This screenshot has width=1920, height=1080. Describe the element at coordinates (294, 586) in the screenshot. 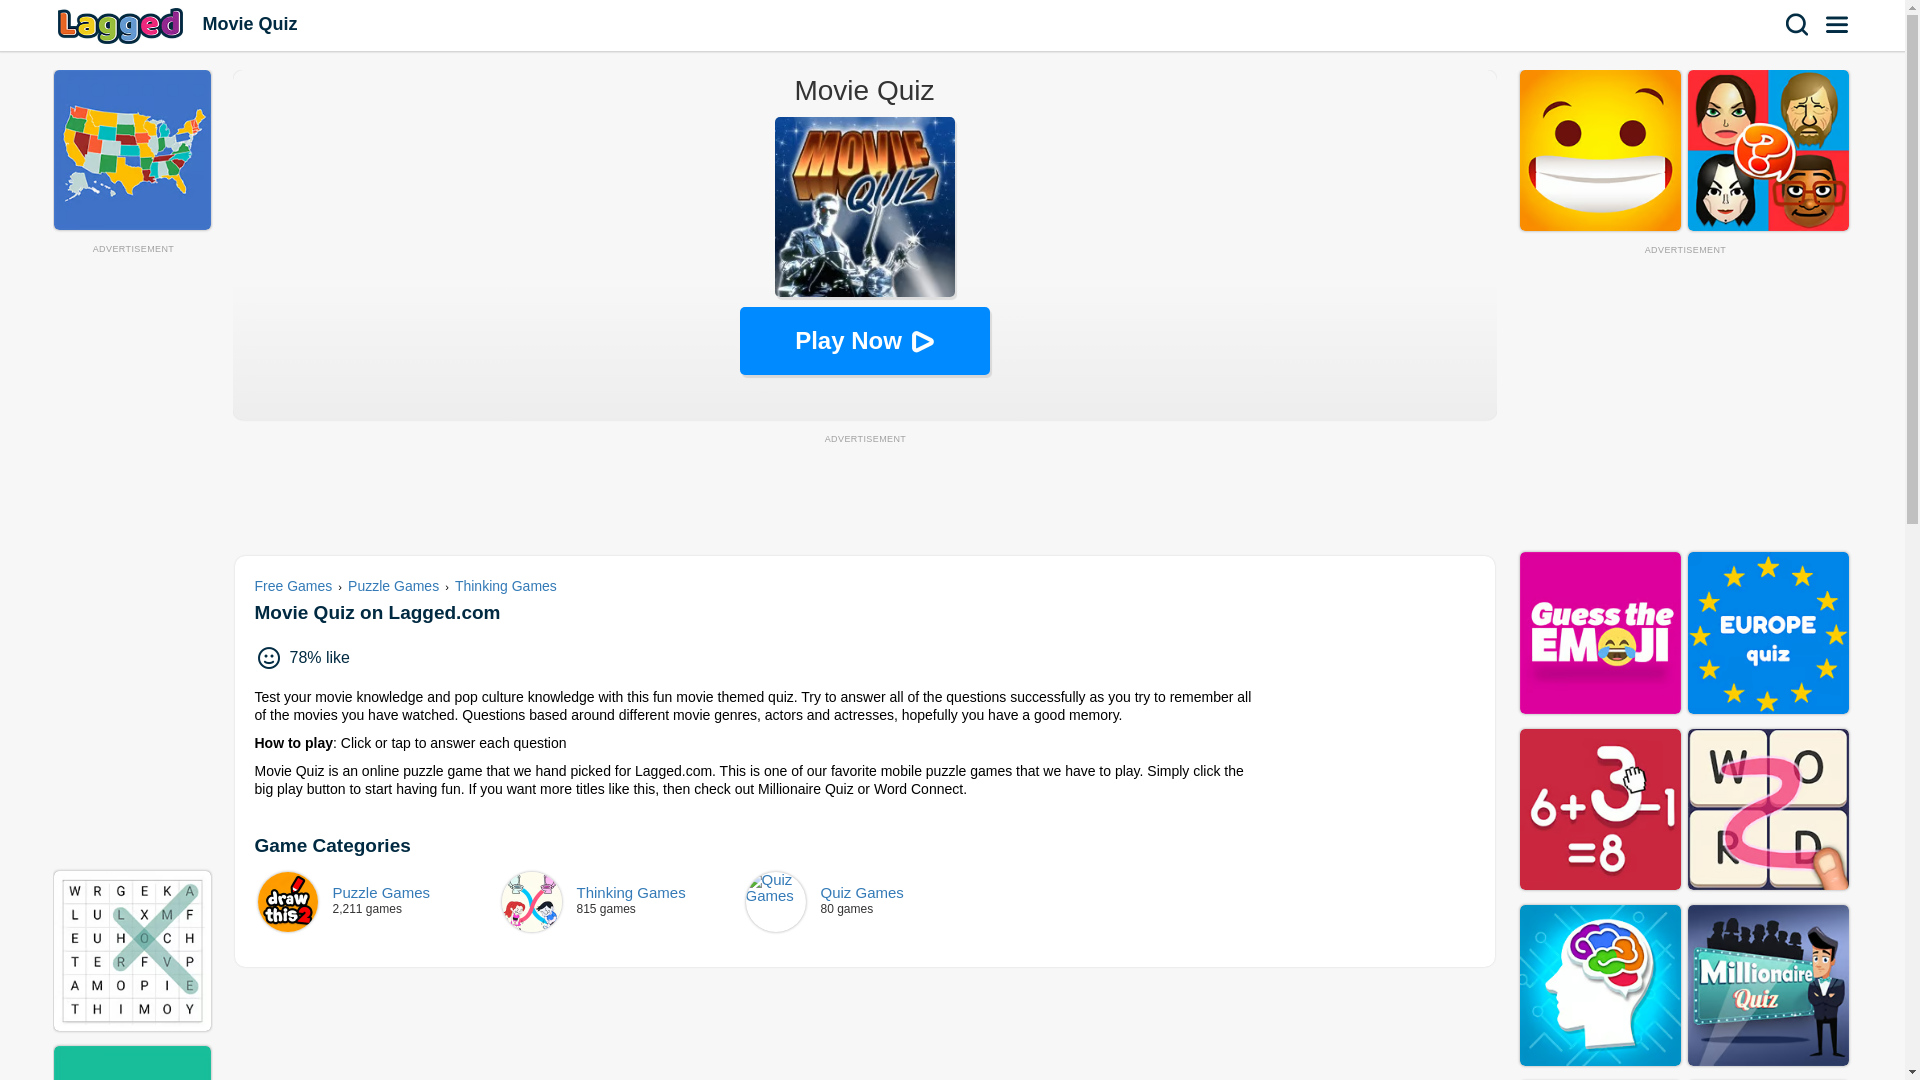

I see `Free Games` at that location.